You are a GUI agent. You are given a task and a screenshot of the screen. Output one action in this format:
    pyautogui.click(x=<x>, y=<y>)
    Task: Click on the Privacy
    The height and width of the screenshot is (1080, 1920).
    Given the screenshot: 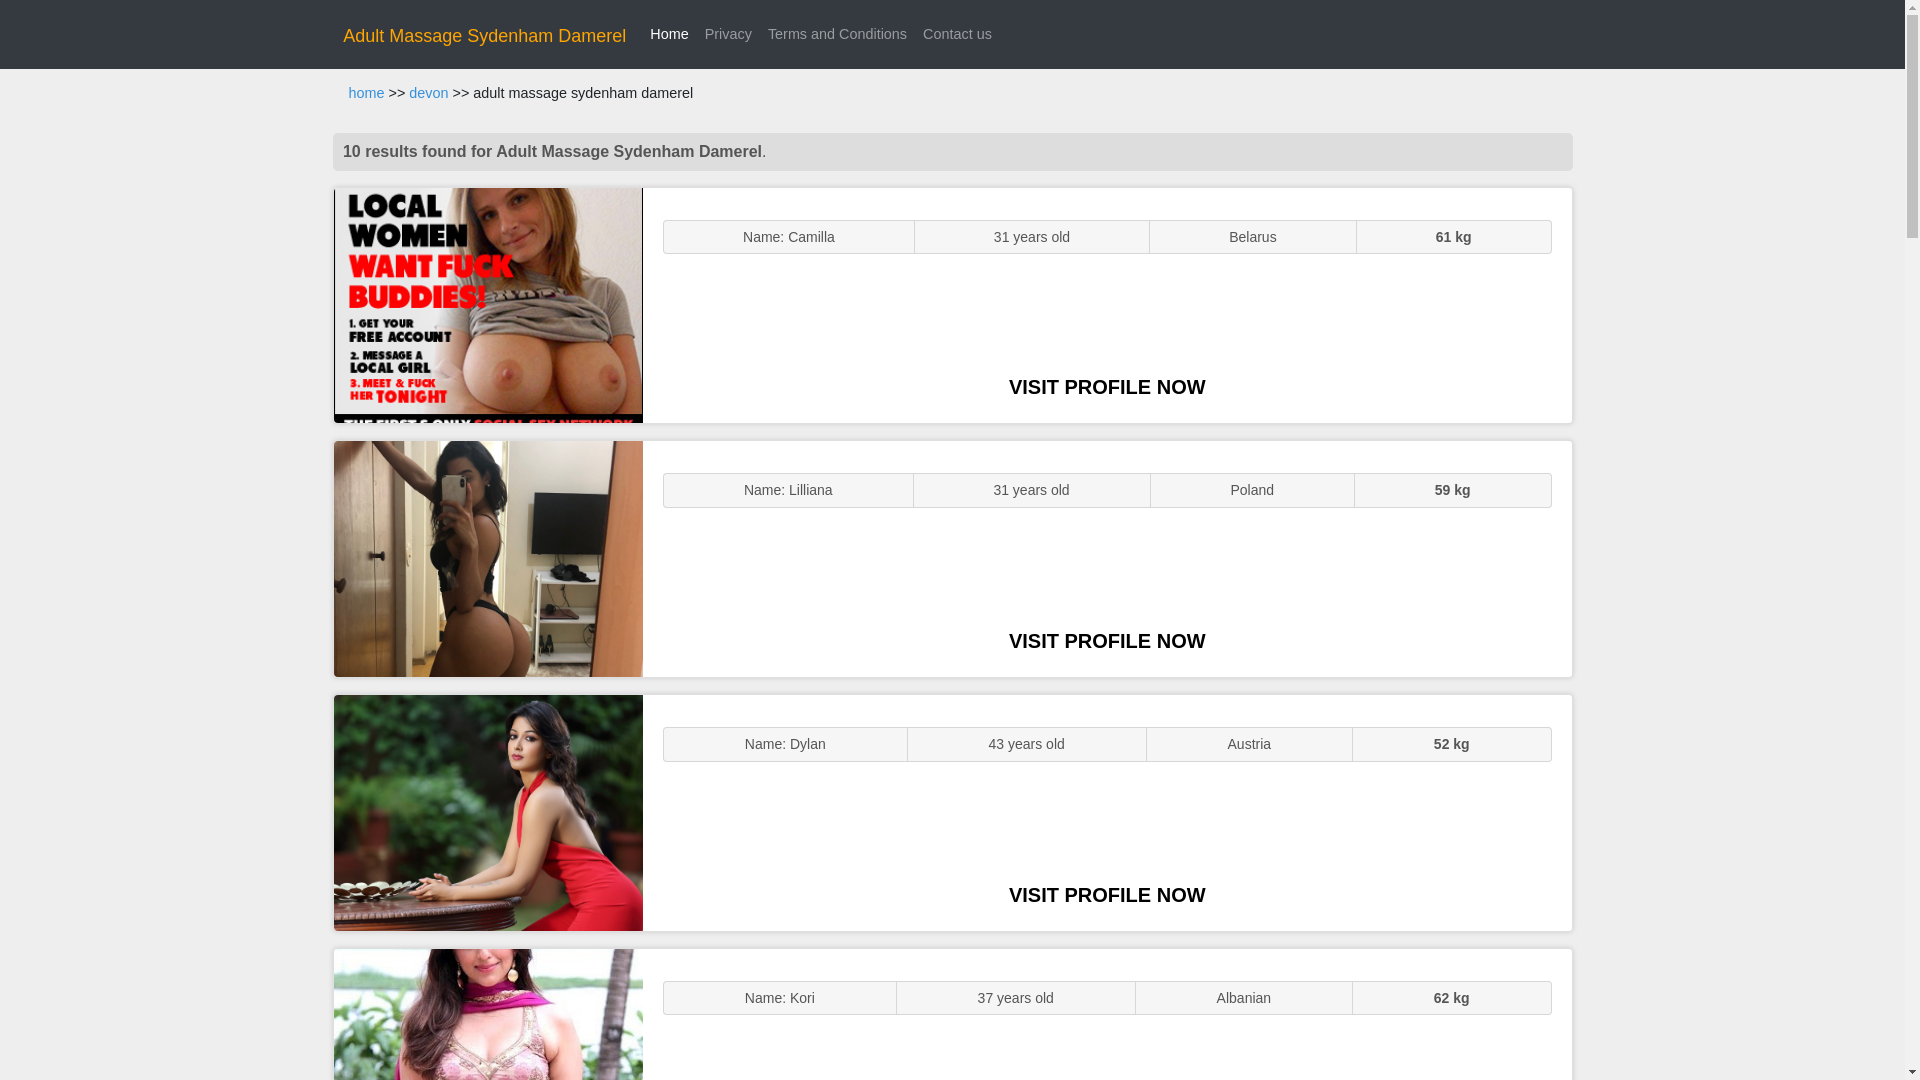 What is the action you would take?
    pyautogui.click(x=728, y=34)
    